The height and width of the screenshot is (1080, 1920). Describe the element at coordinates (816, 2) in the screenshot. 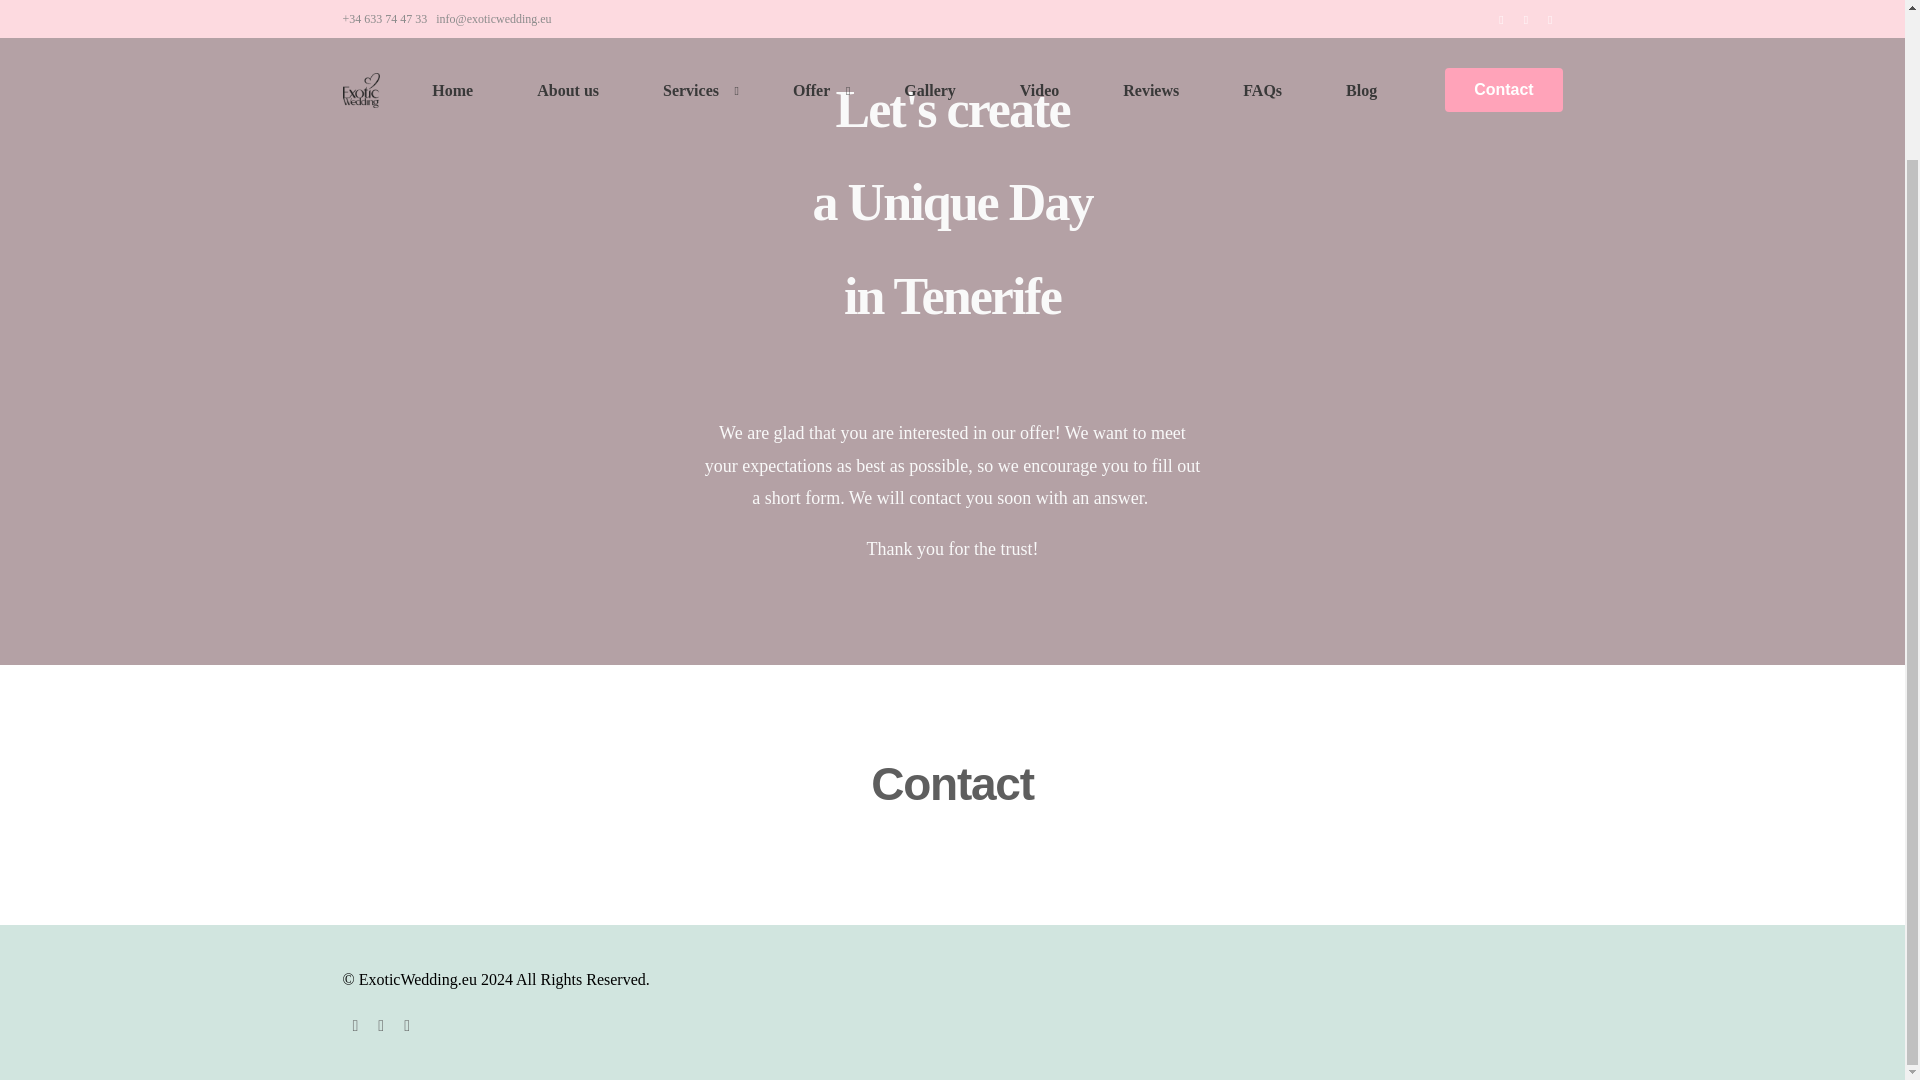

I see `Offer` at that location.